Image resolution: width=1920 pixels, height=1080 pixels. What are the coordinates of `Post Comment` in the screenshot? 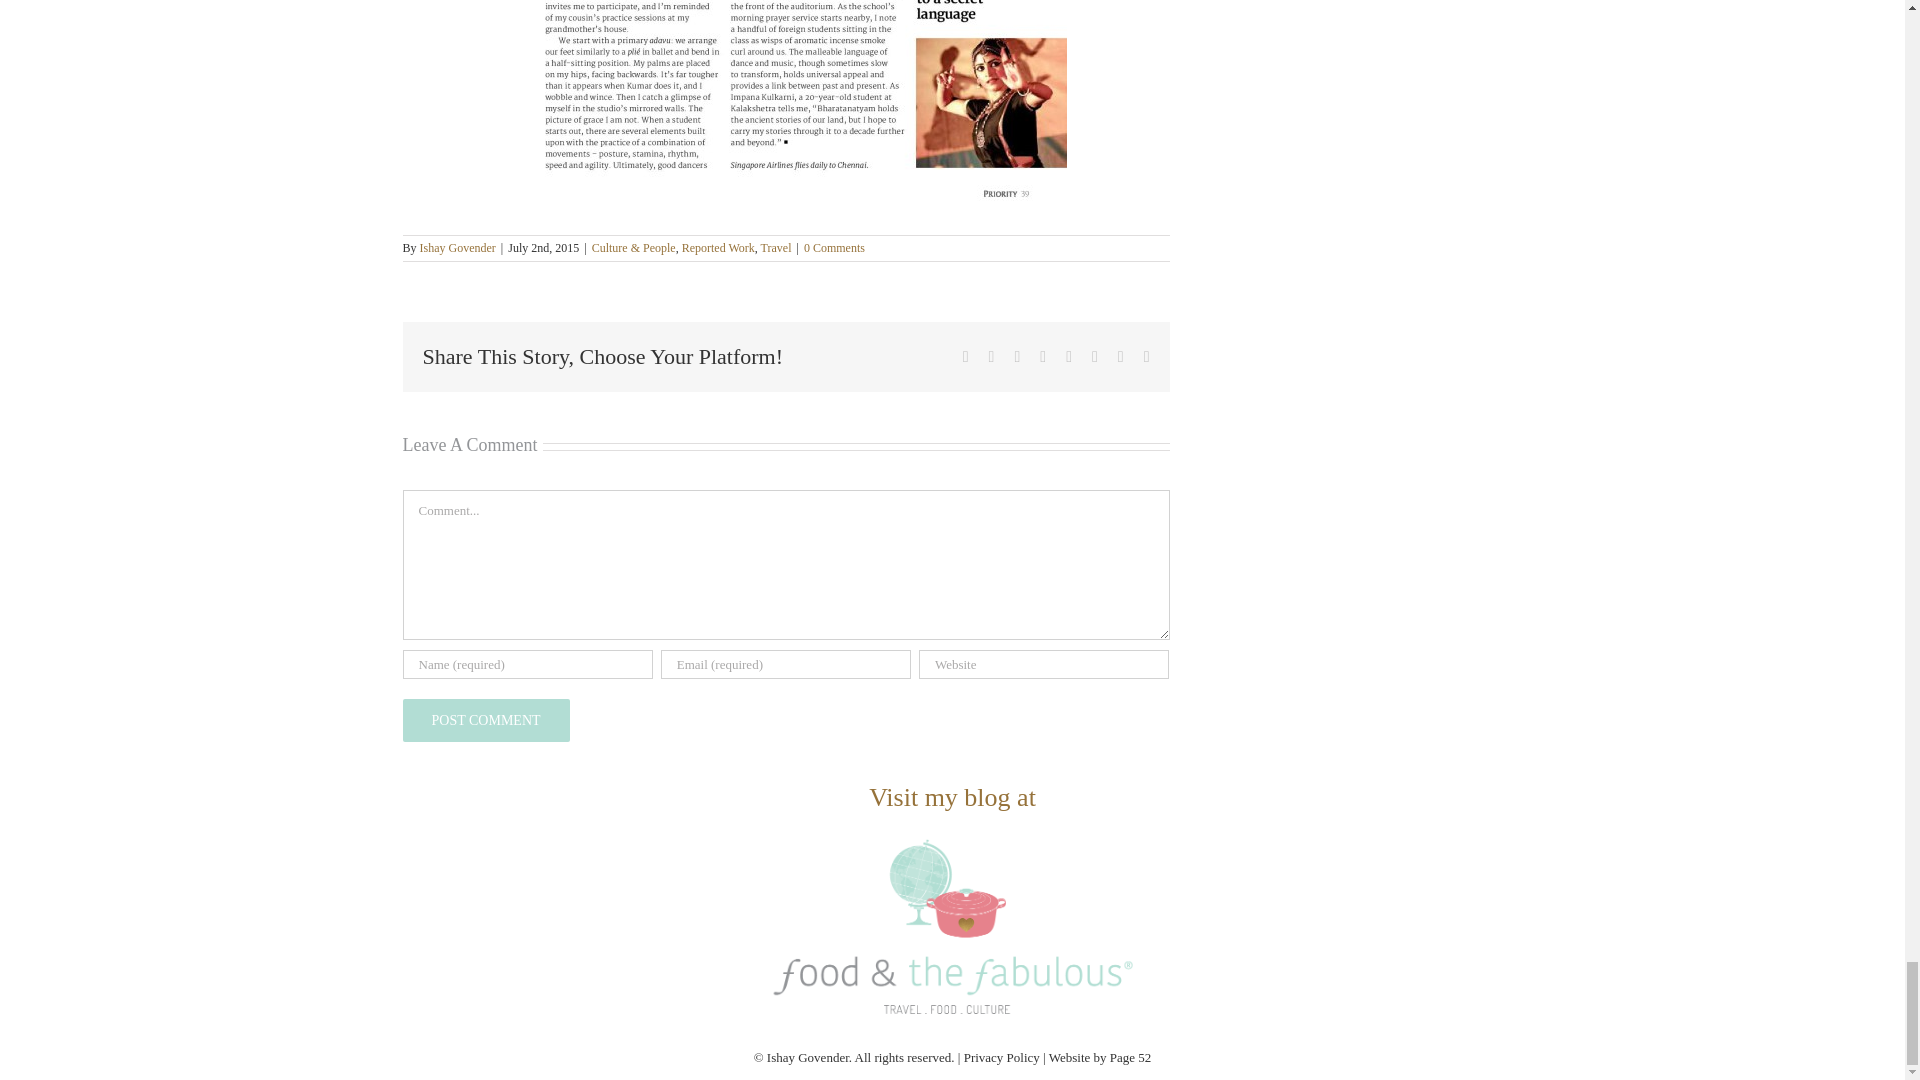 It's located at (484, 720).